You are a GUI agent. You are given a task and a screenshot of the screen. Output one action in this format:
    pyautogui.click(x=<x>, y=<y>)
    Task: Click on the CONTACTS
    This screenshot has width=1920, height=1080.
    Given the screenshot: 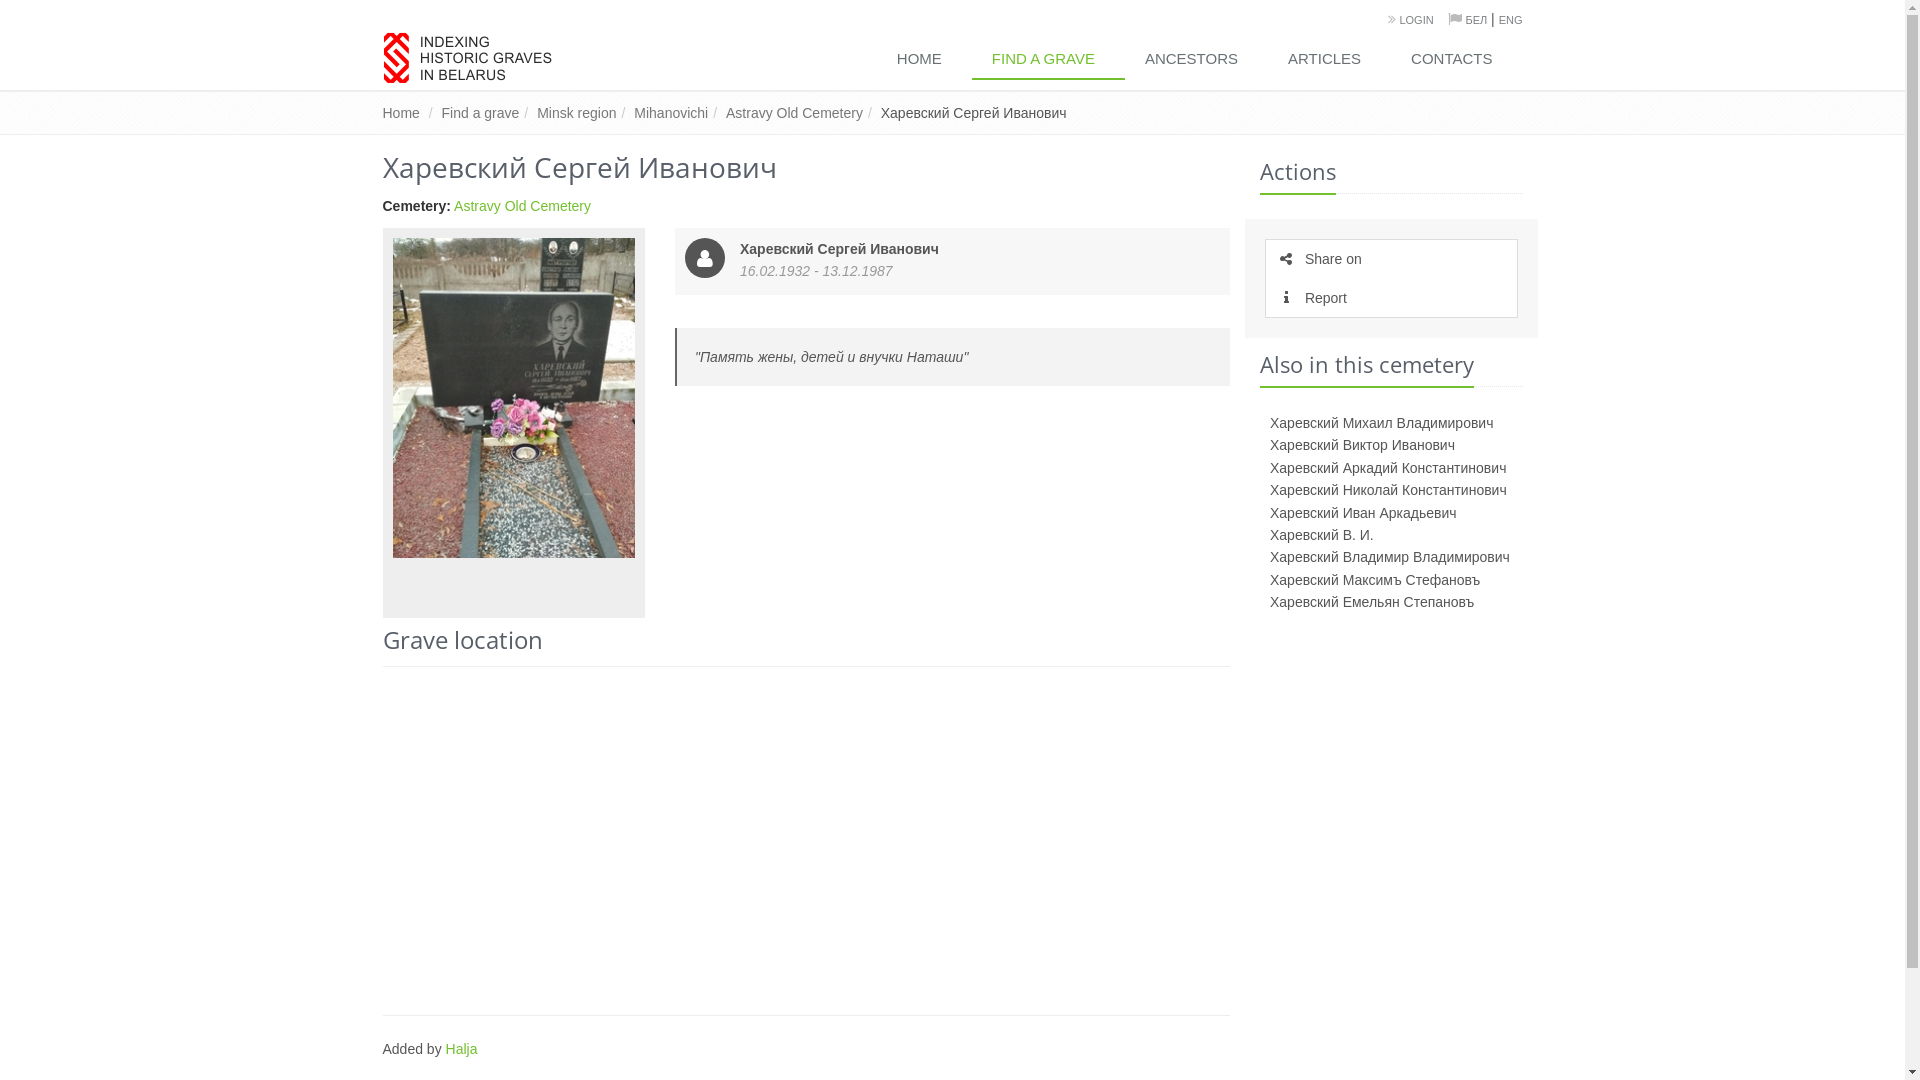 What is the action you would take?
    pyautogui.click(x=1456, y=60)
    